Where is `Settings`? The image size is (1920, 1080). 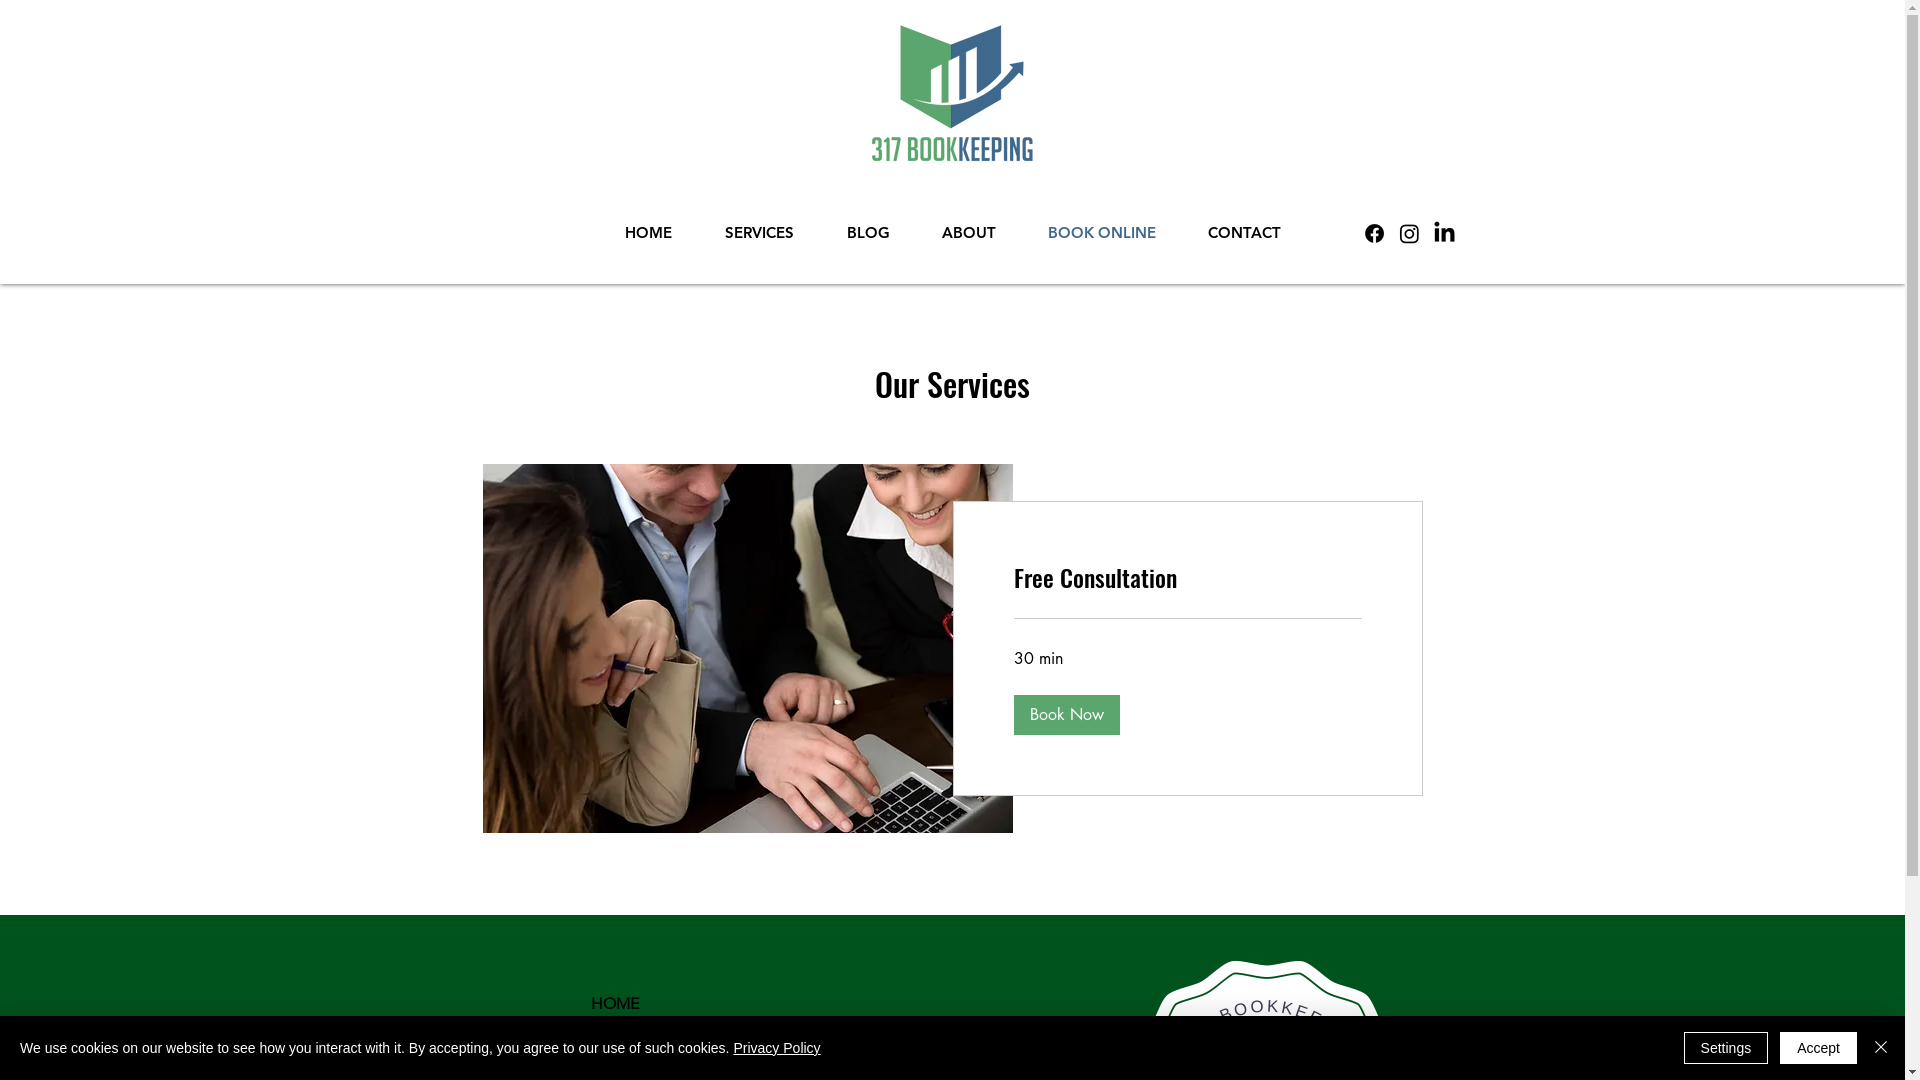
Settings is located at coordinates (1726, 1048).